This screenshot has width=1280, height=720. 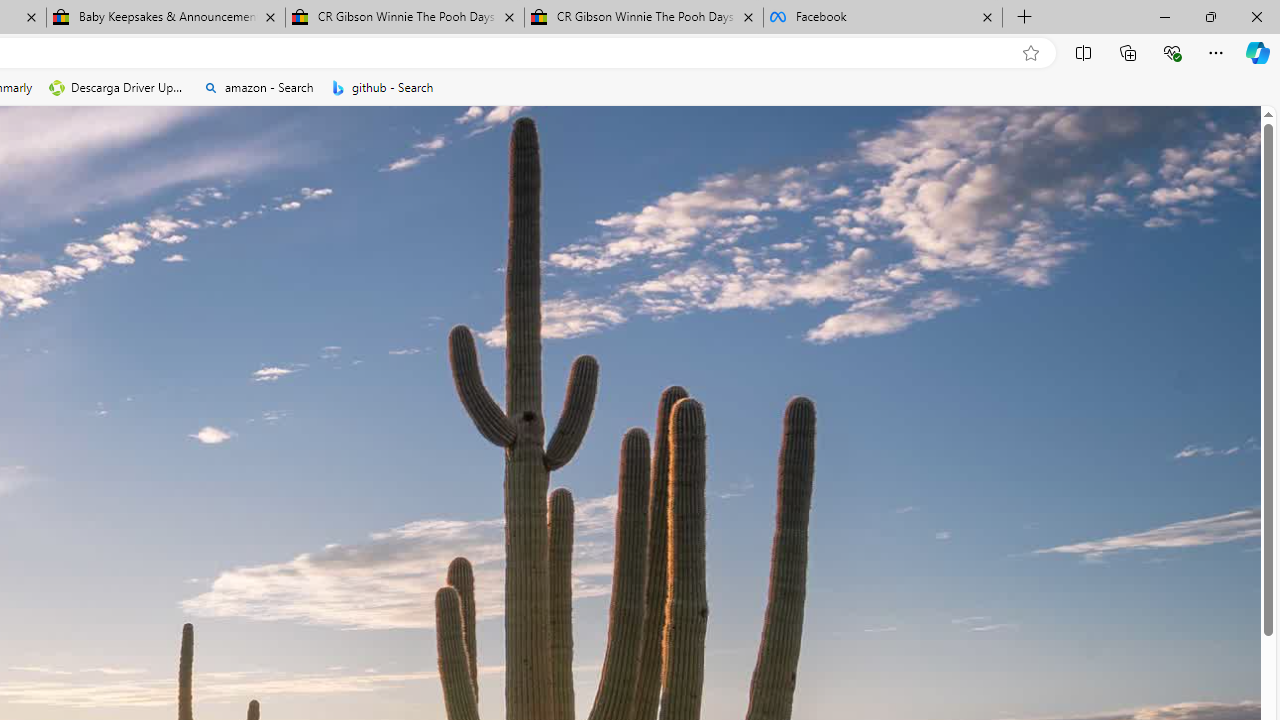 What do you see at coordinates (504, 368) in the screenshot?
I see `Partly cloudy` at bounding box center [504, 368].